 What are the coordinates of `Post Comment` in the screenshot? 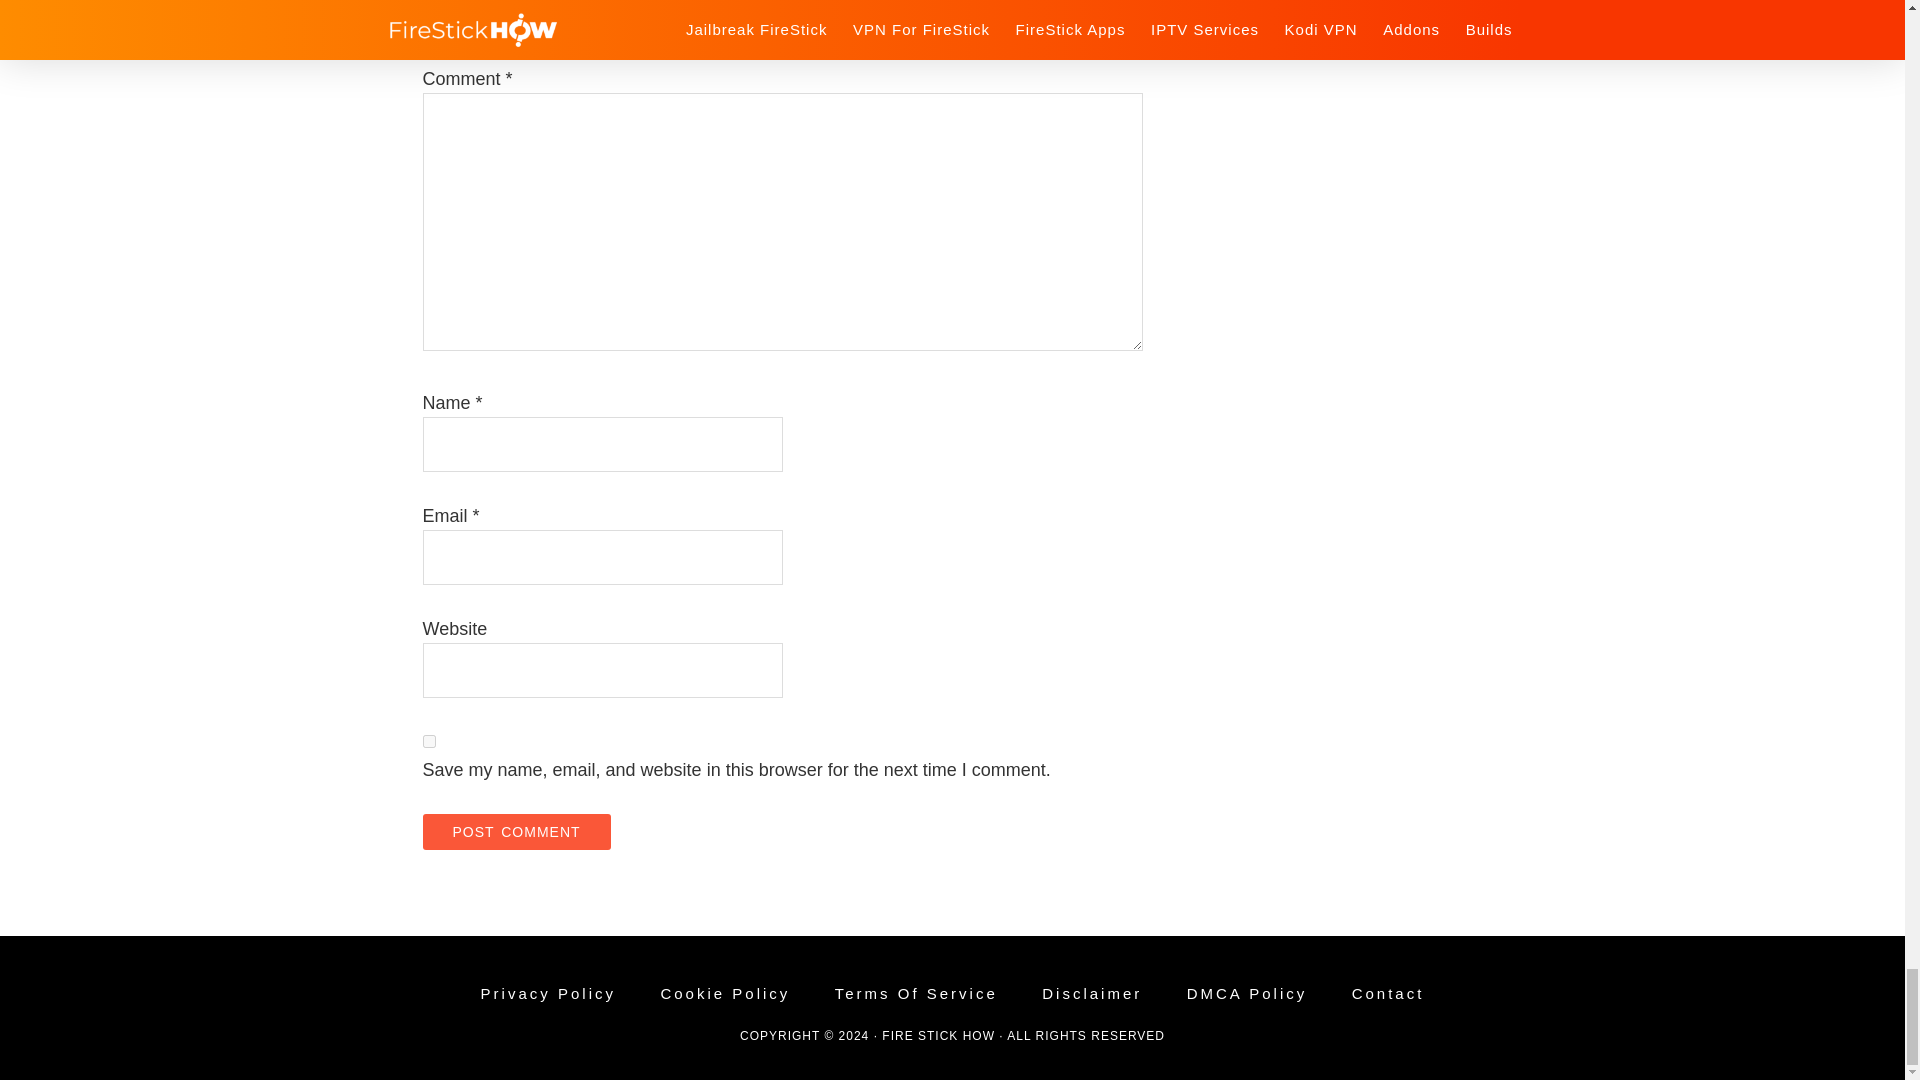 It's located at (516, 832).